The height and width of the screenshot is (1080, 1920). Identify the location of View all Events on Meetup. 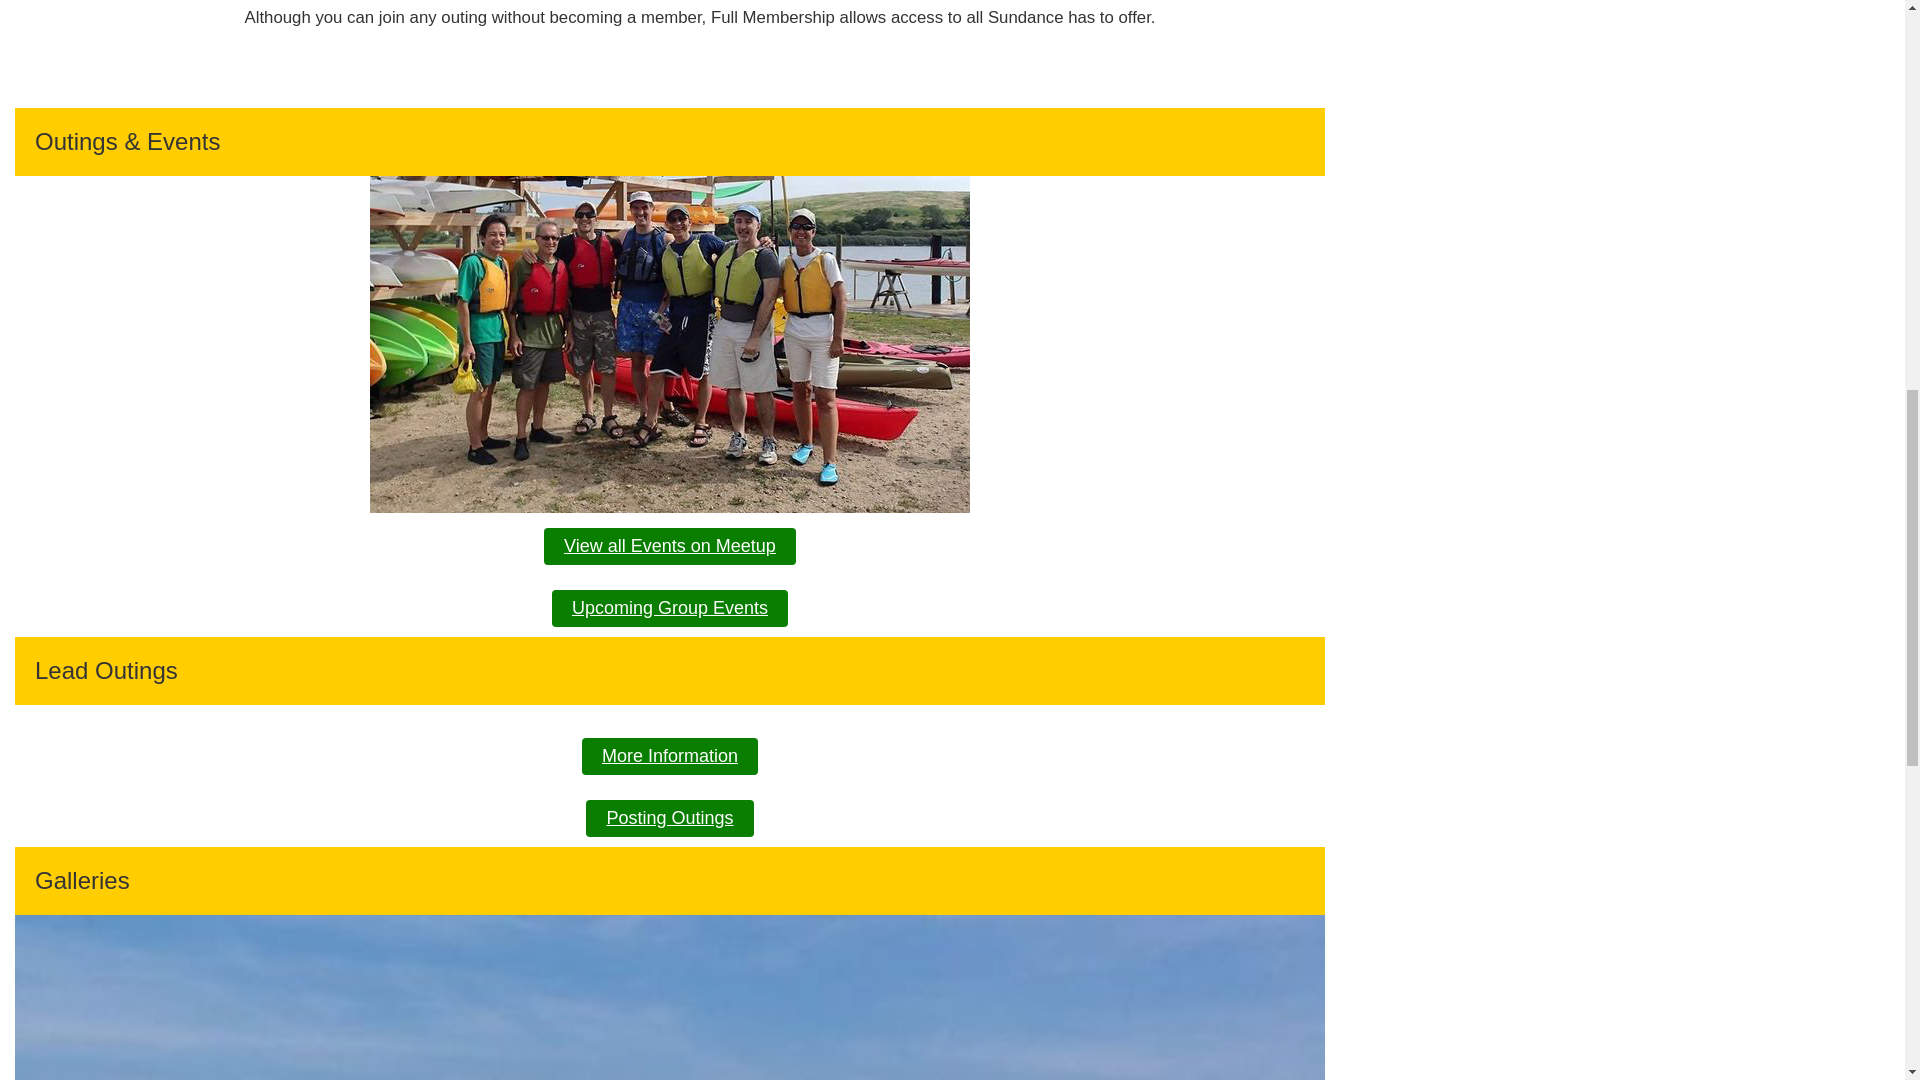
(670, 546).